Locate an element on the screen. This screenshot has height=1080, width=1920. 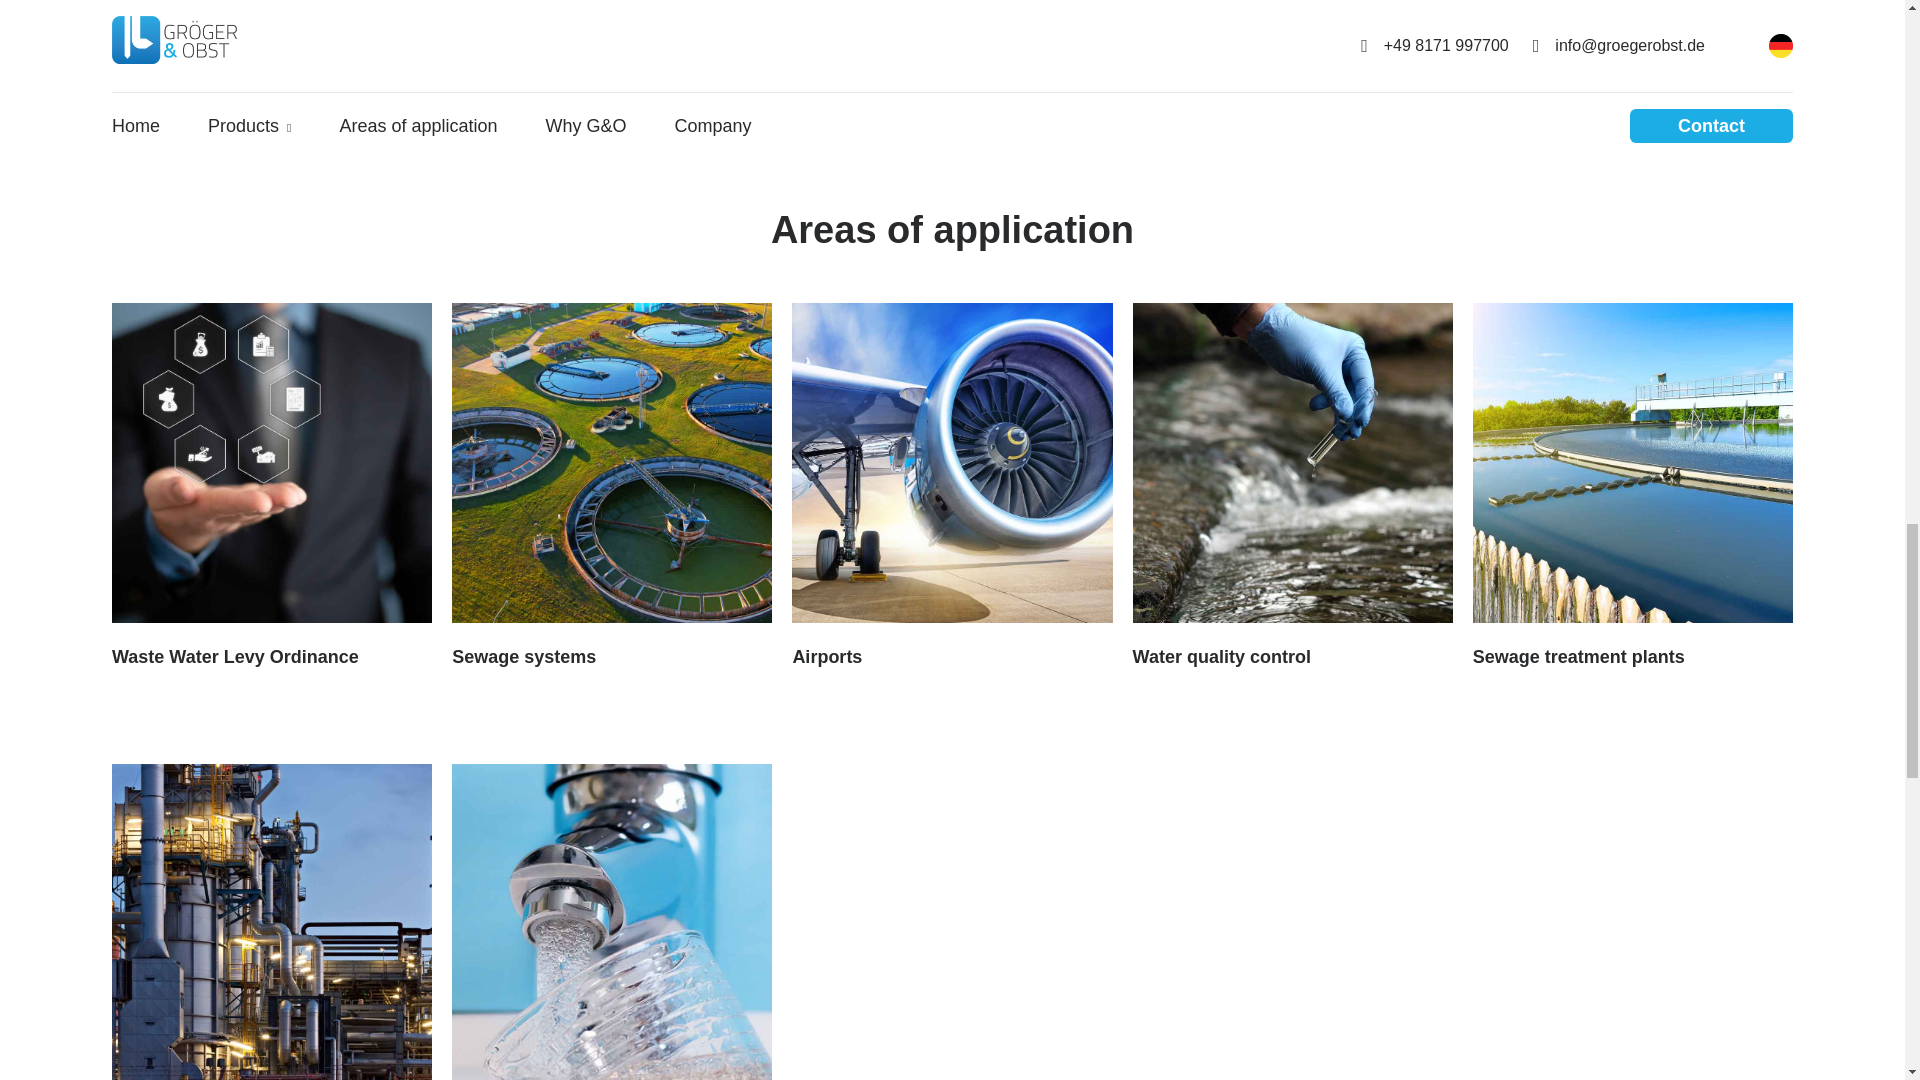
Airports is located at coordinates (951, 486).